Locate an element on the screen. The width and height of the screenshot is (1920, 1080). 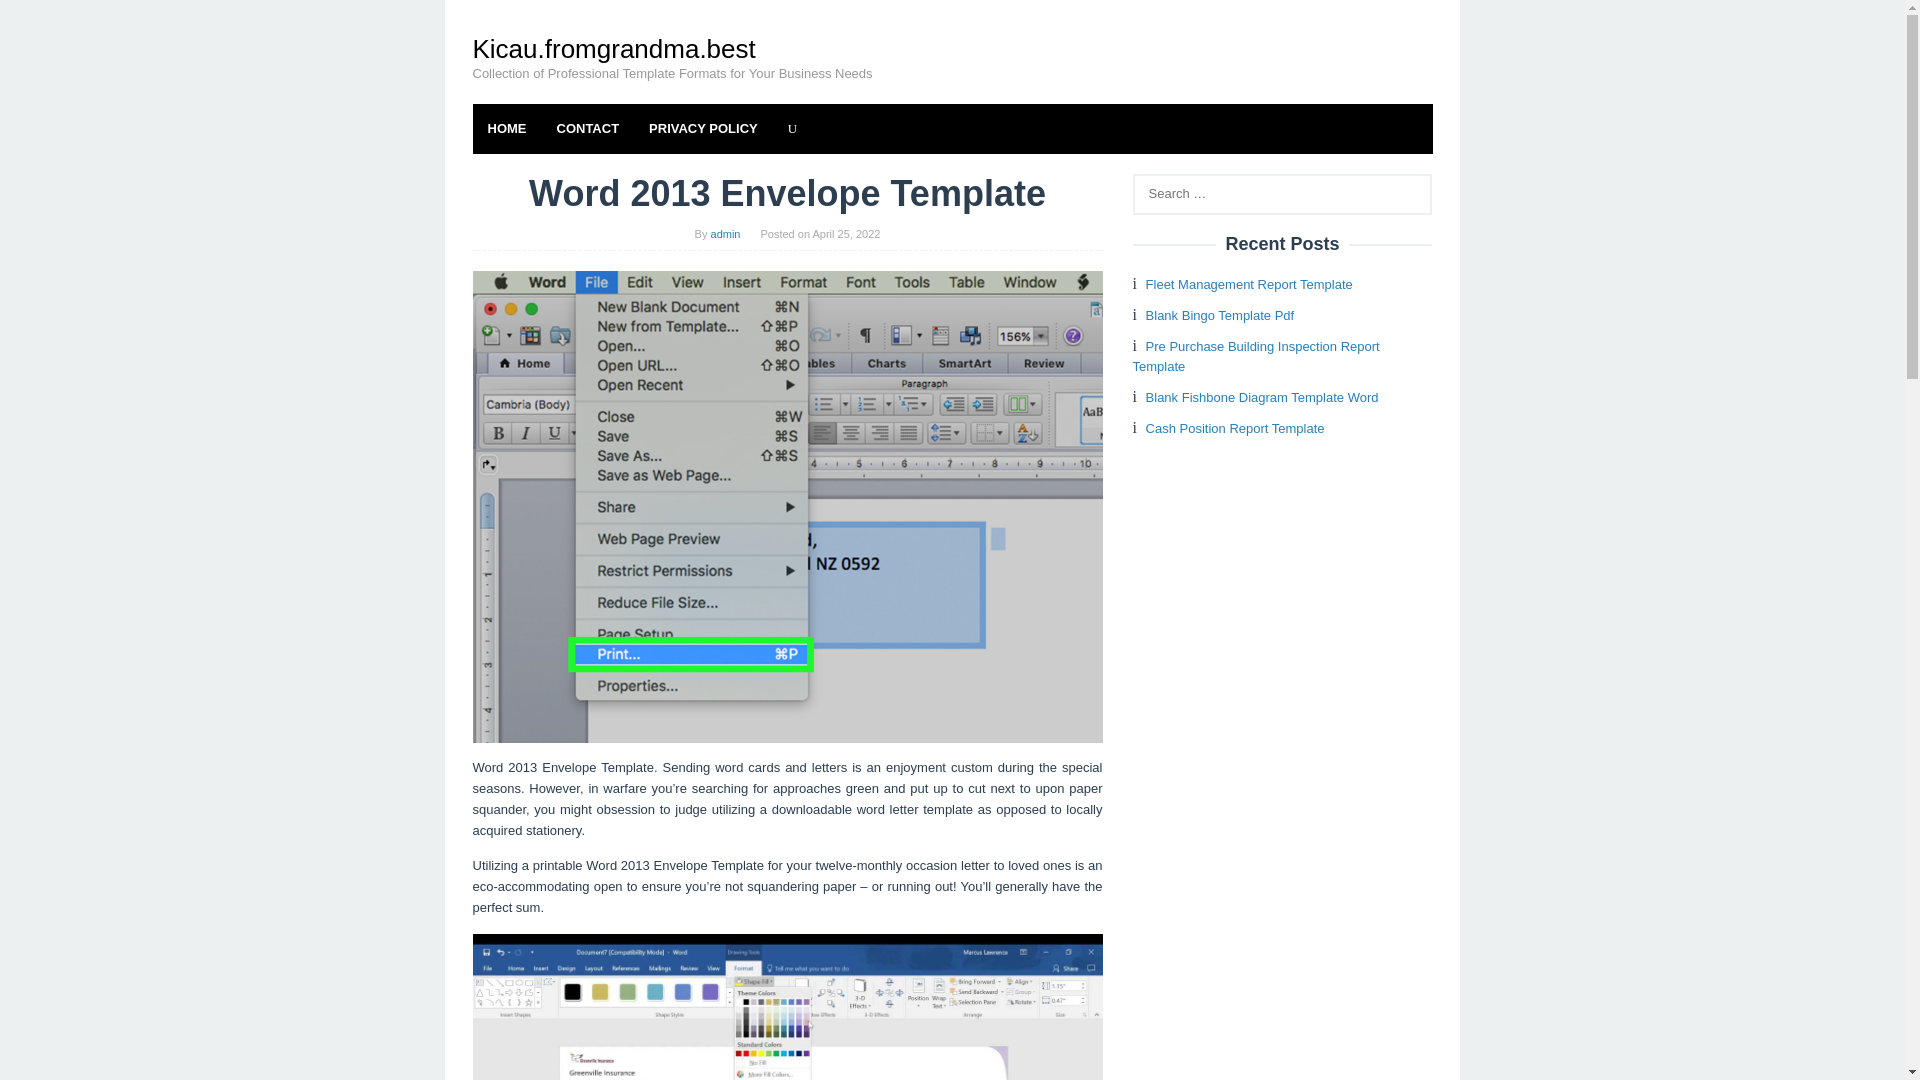
PRIVACY POLICY is located at coordinates (703, 128).